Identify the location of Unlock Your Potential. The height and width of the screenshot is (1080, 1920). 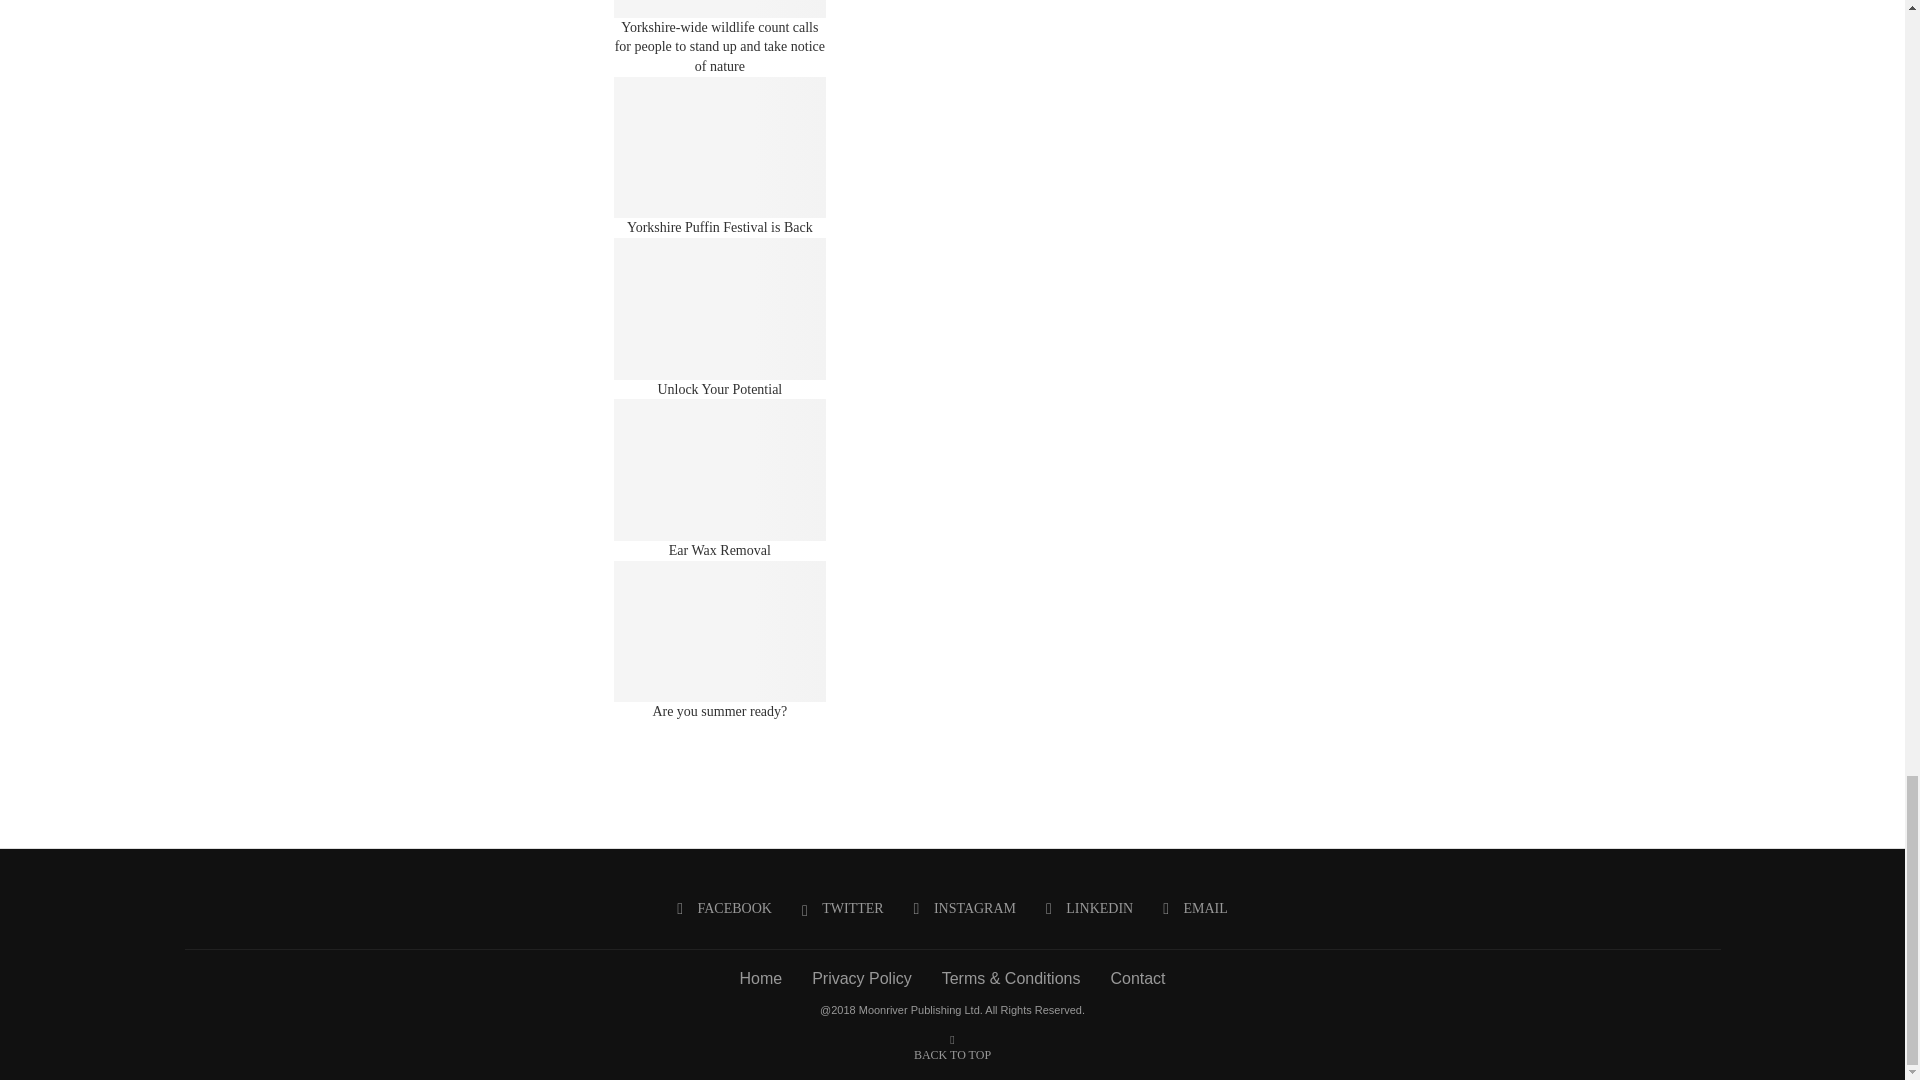
(720, 308).